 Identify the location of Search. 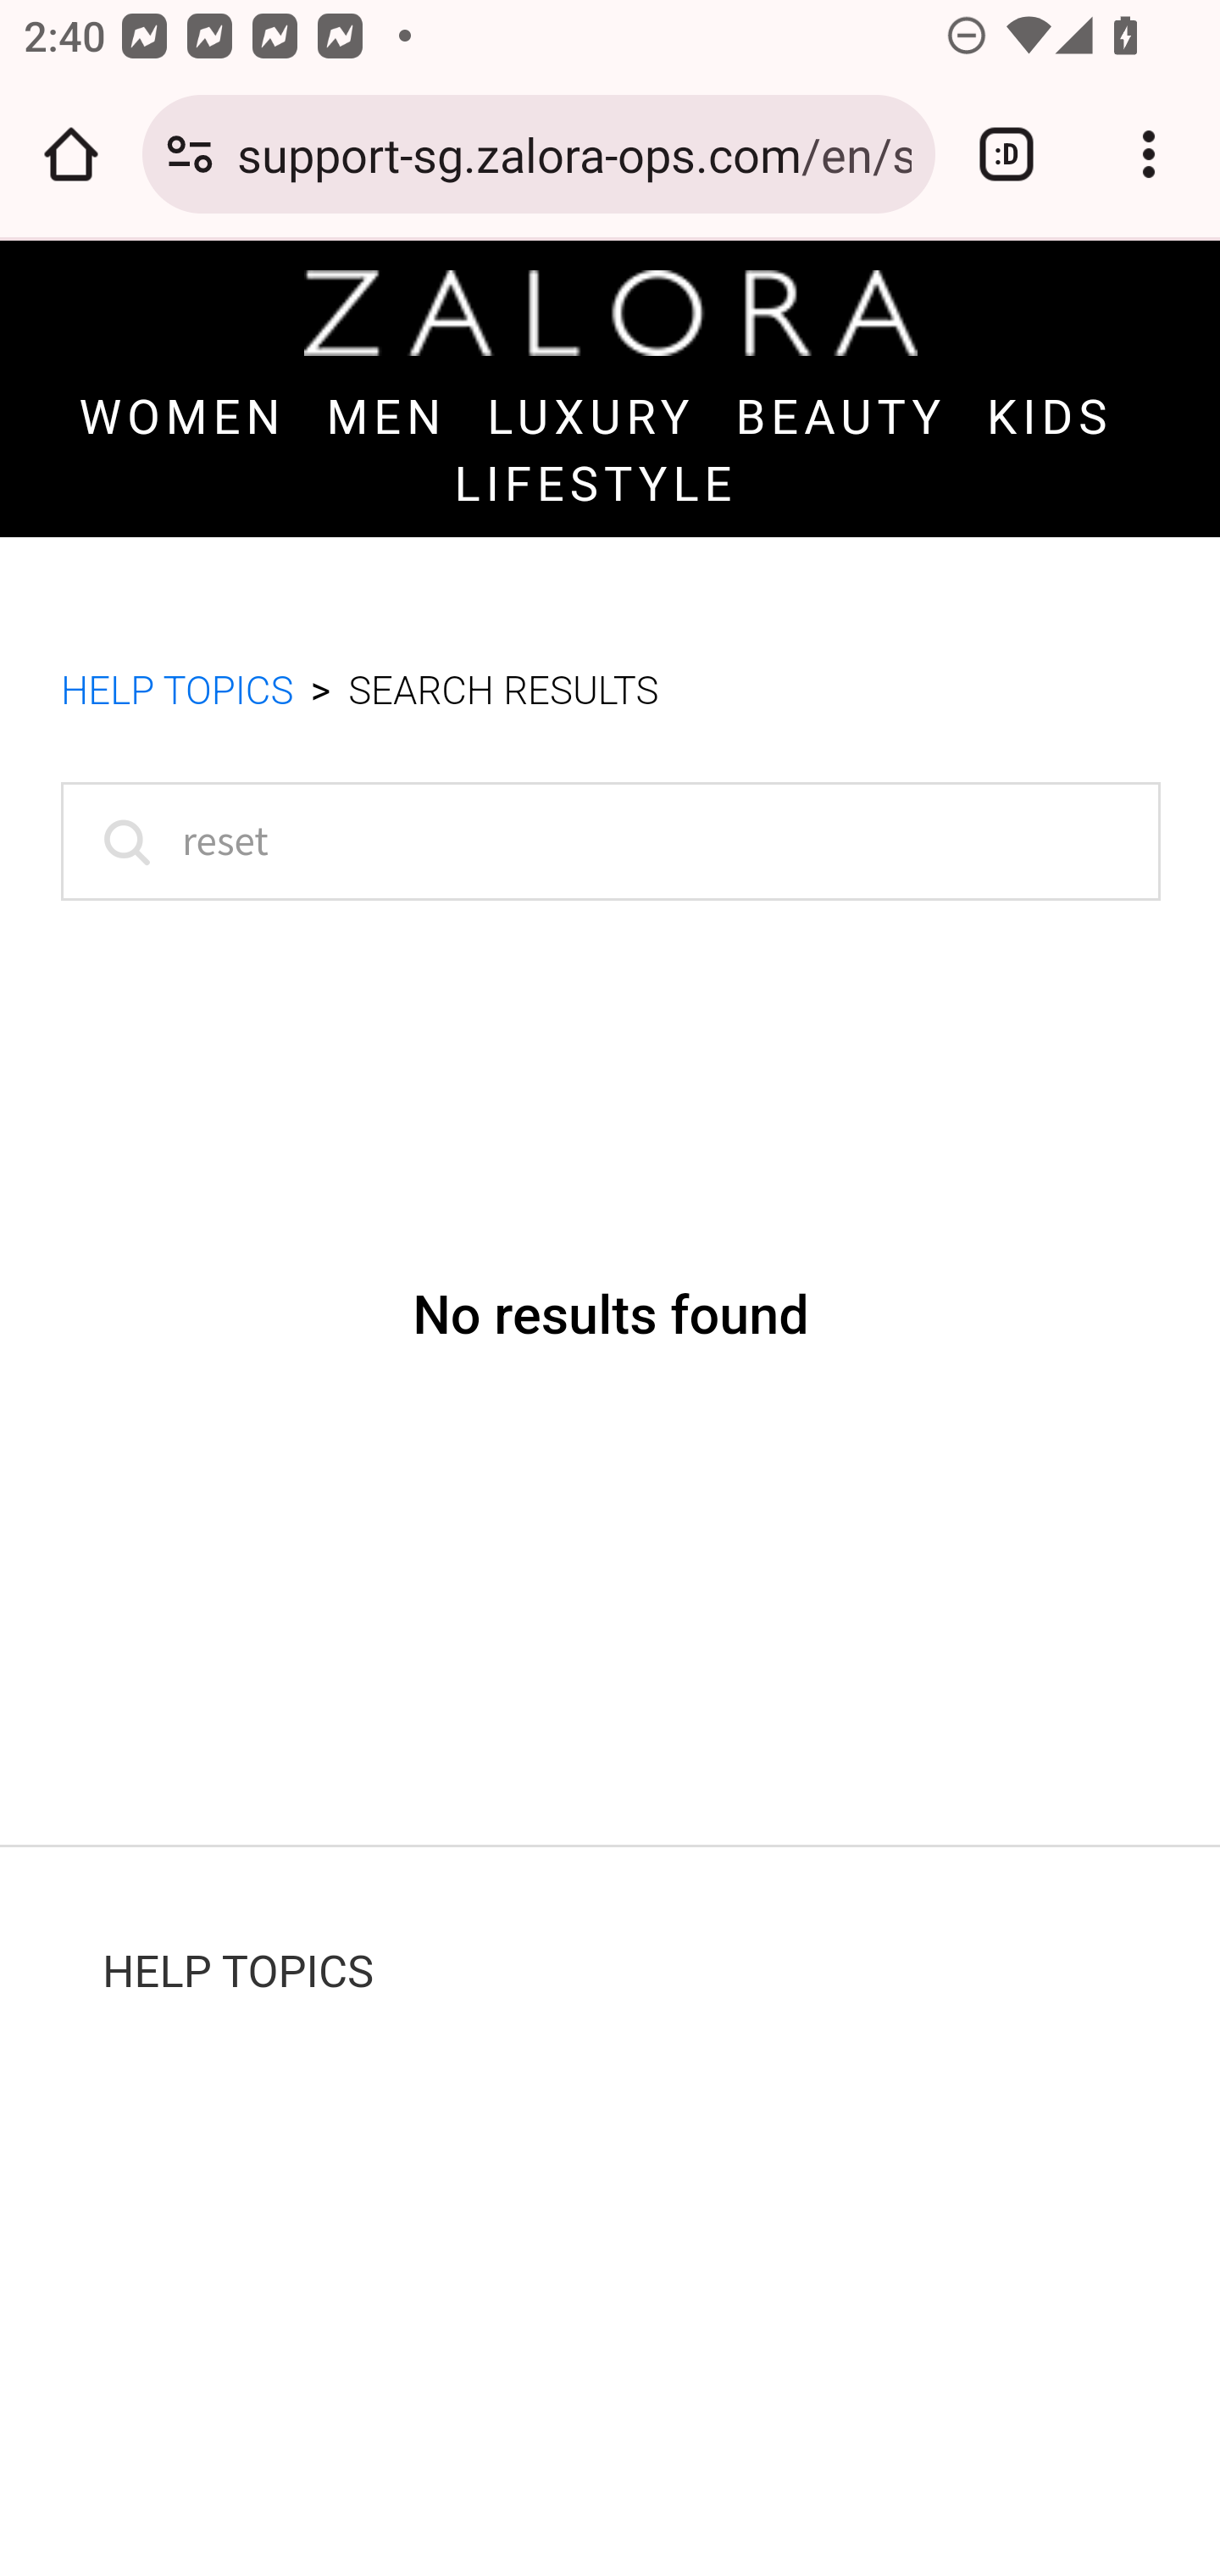
(120, 841).